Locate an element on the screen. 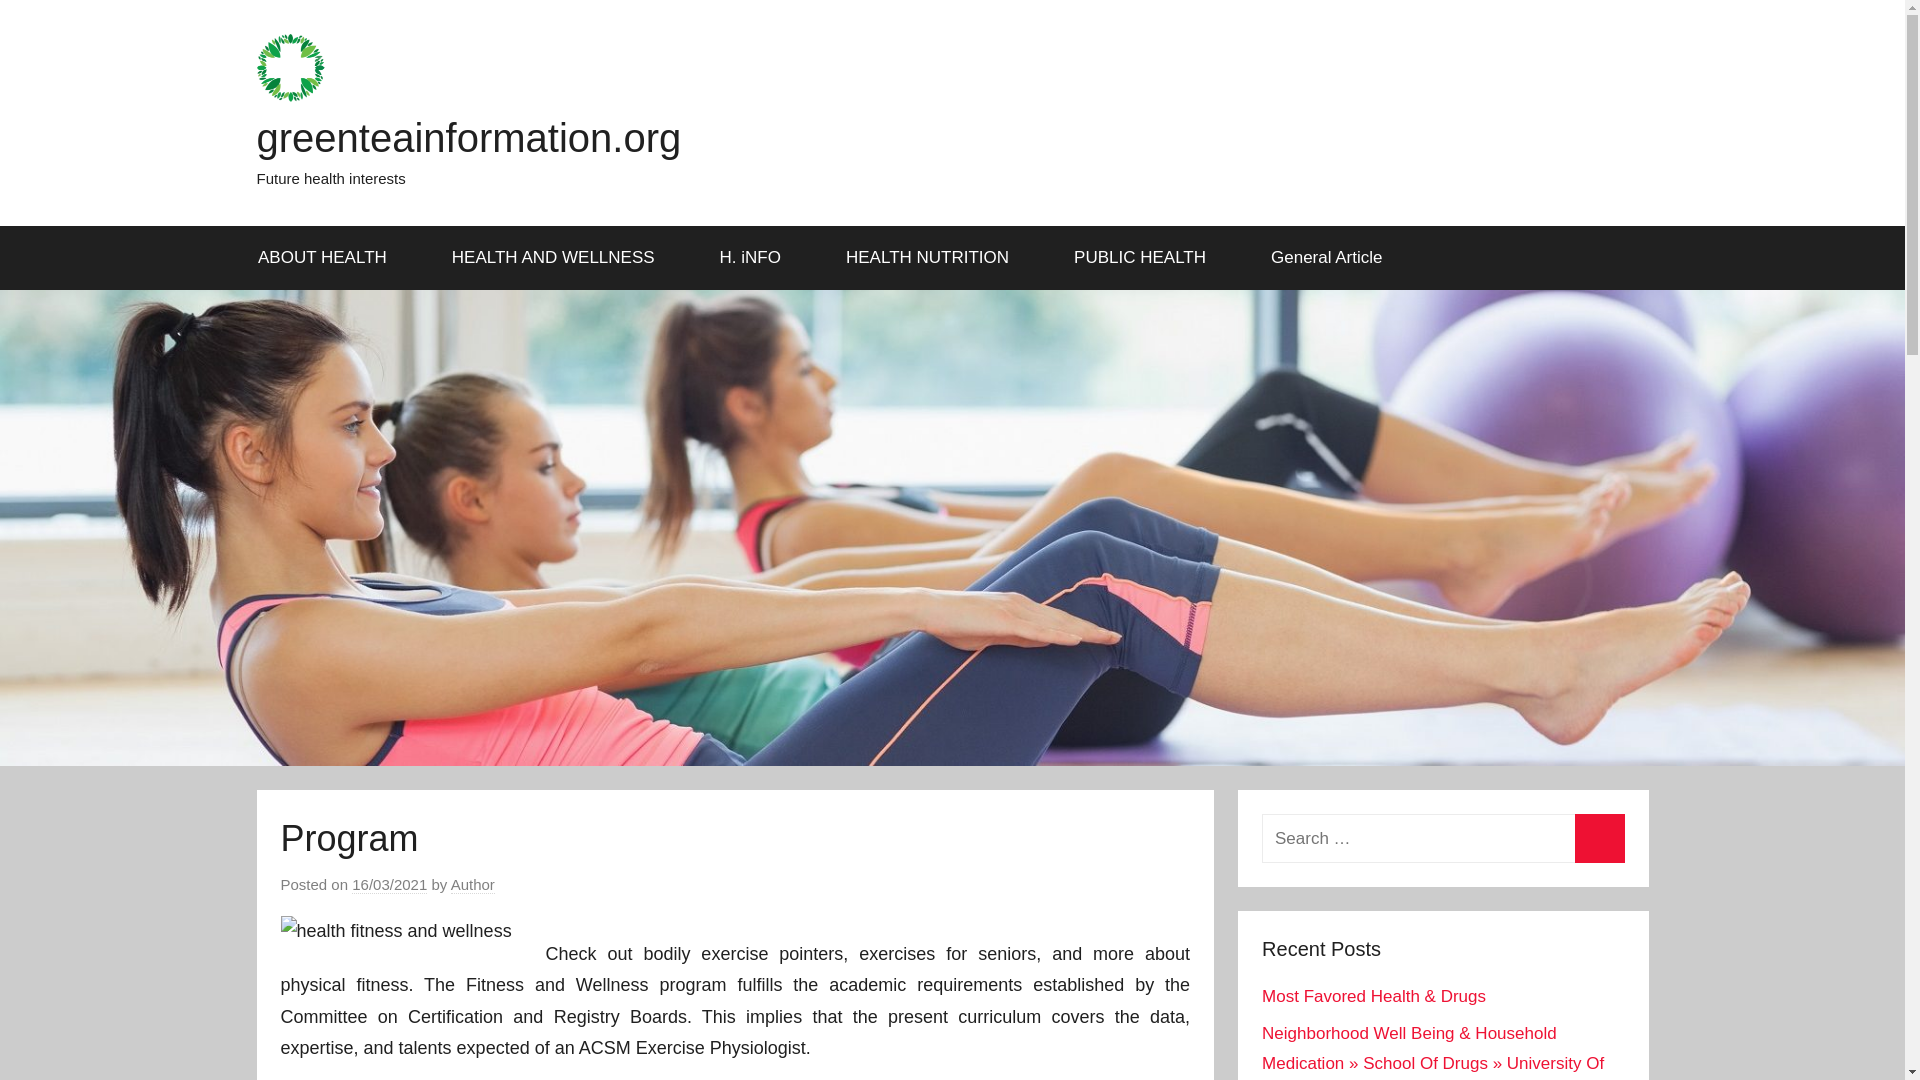 The width and height of the screenshot is (1920, 1080). View all posts by Author is located at coordinates (473, 884).